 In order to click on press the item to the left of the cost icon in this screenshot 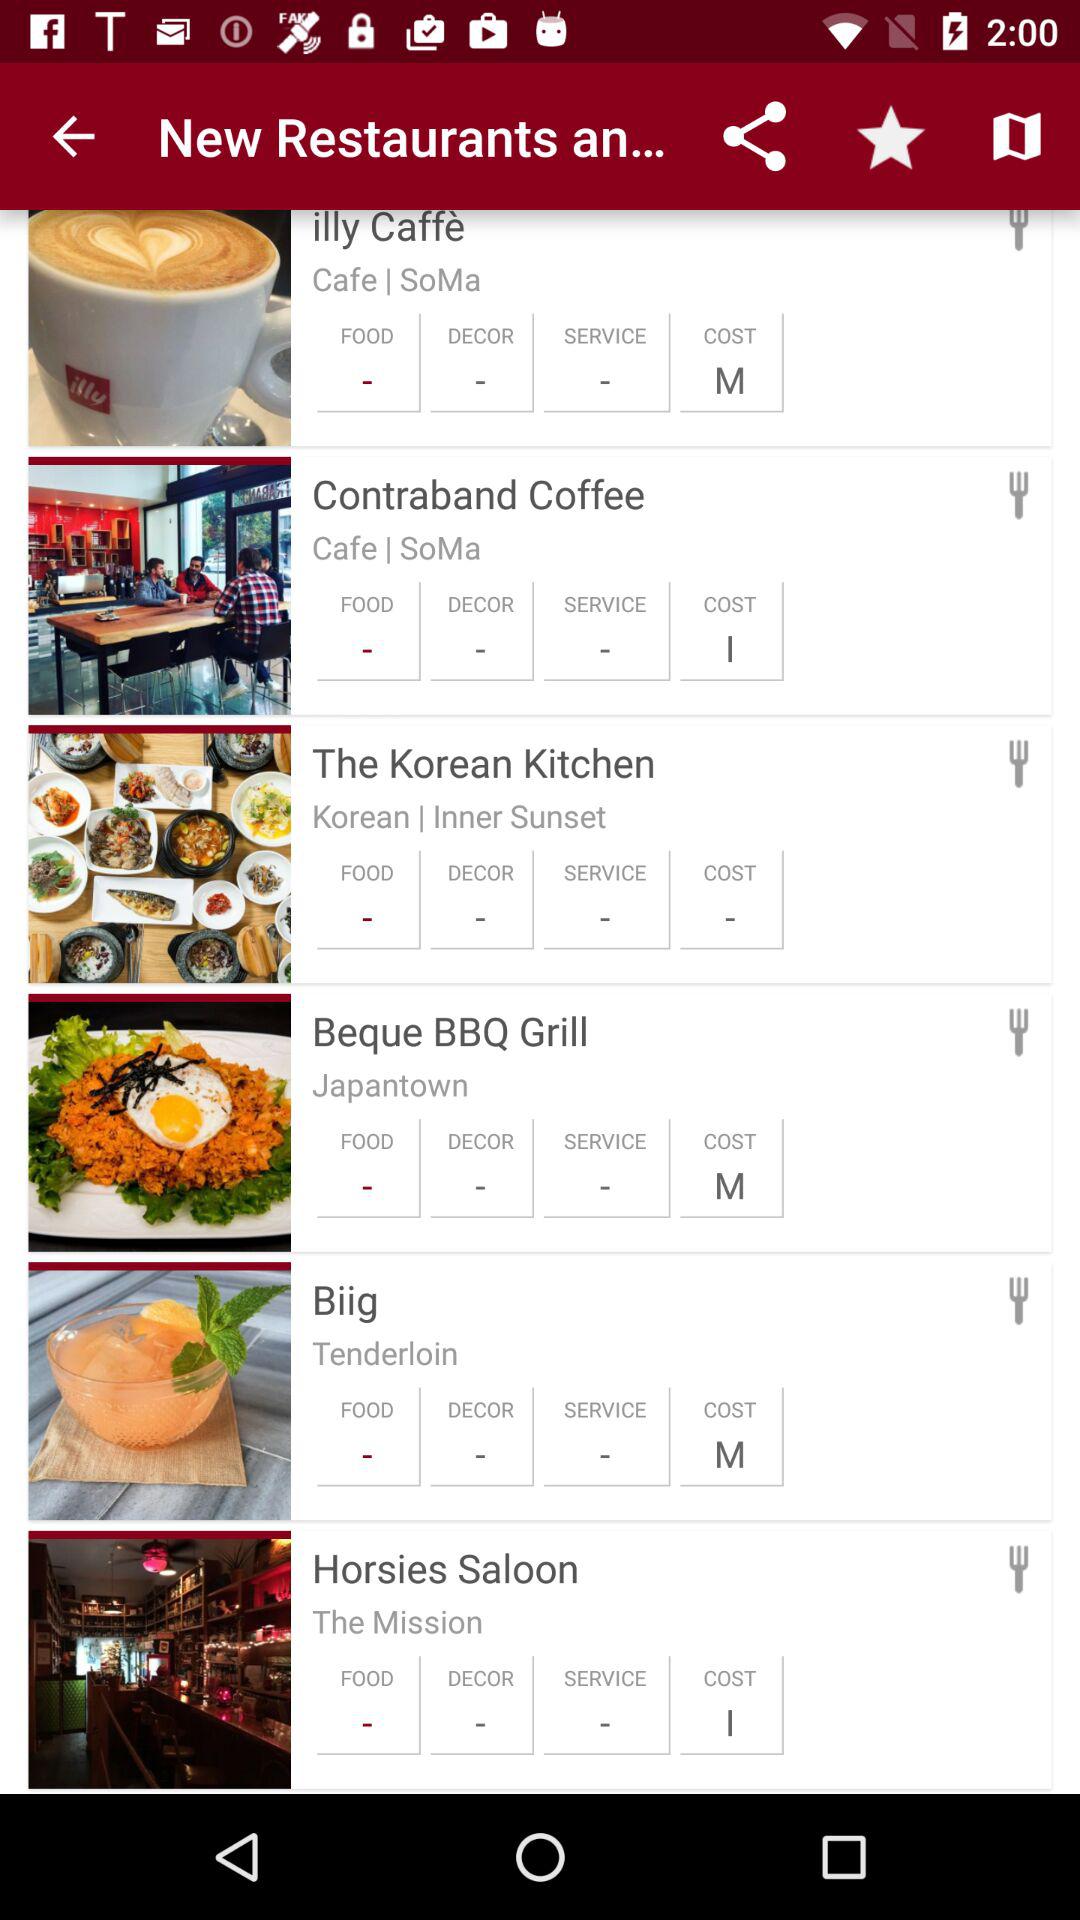, I will do `click(605, 1453)`.